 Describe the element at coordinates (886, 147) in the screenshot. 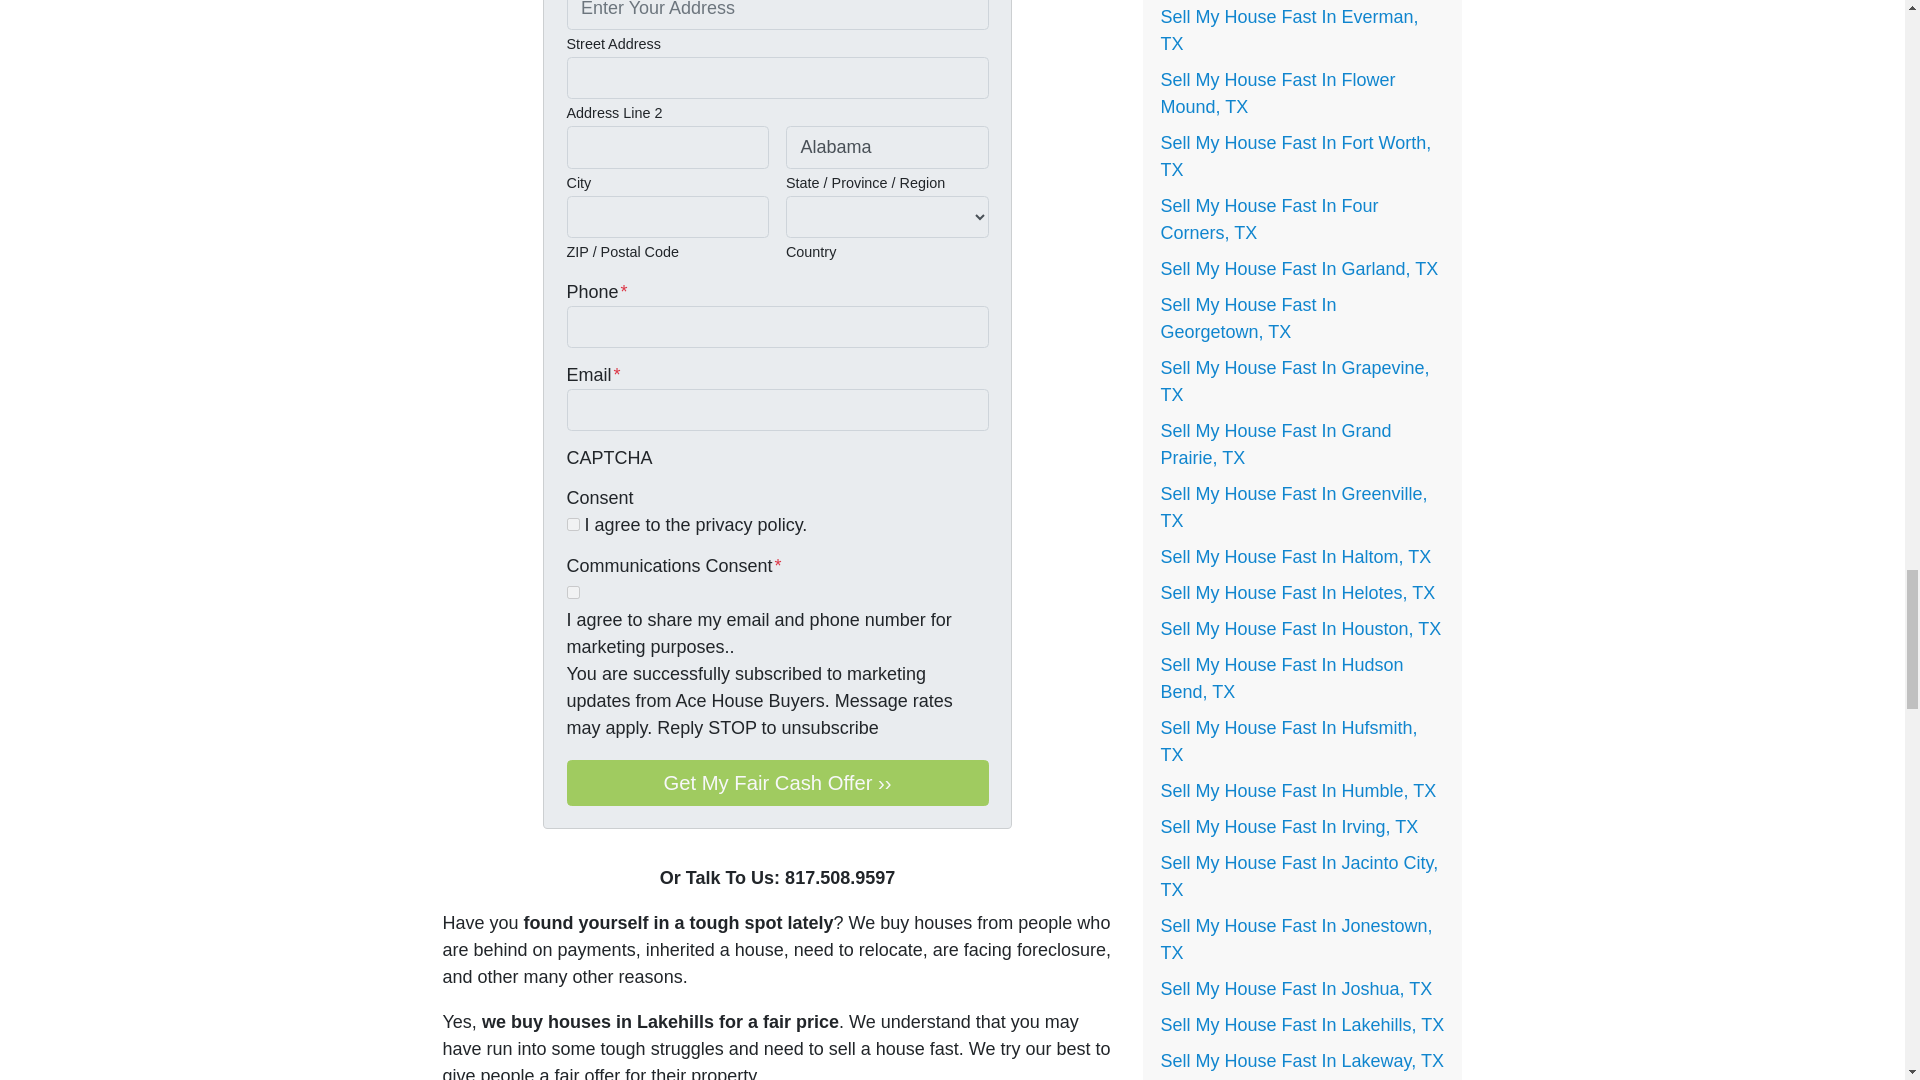

I see `Alabama` at that location.